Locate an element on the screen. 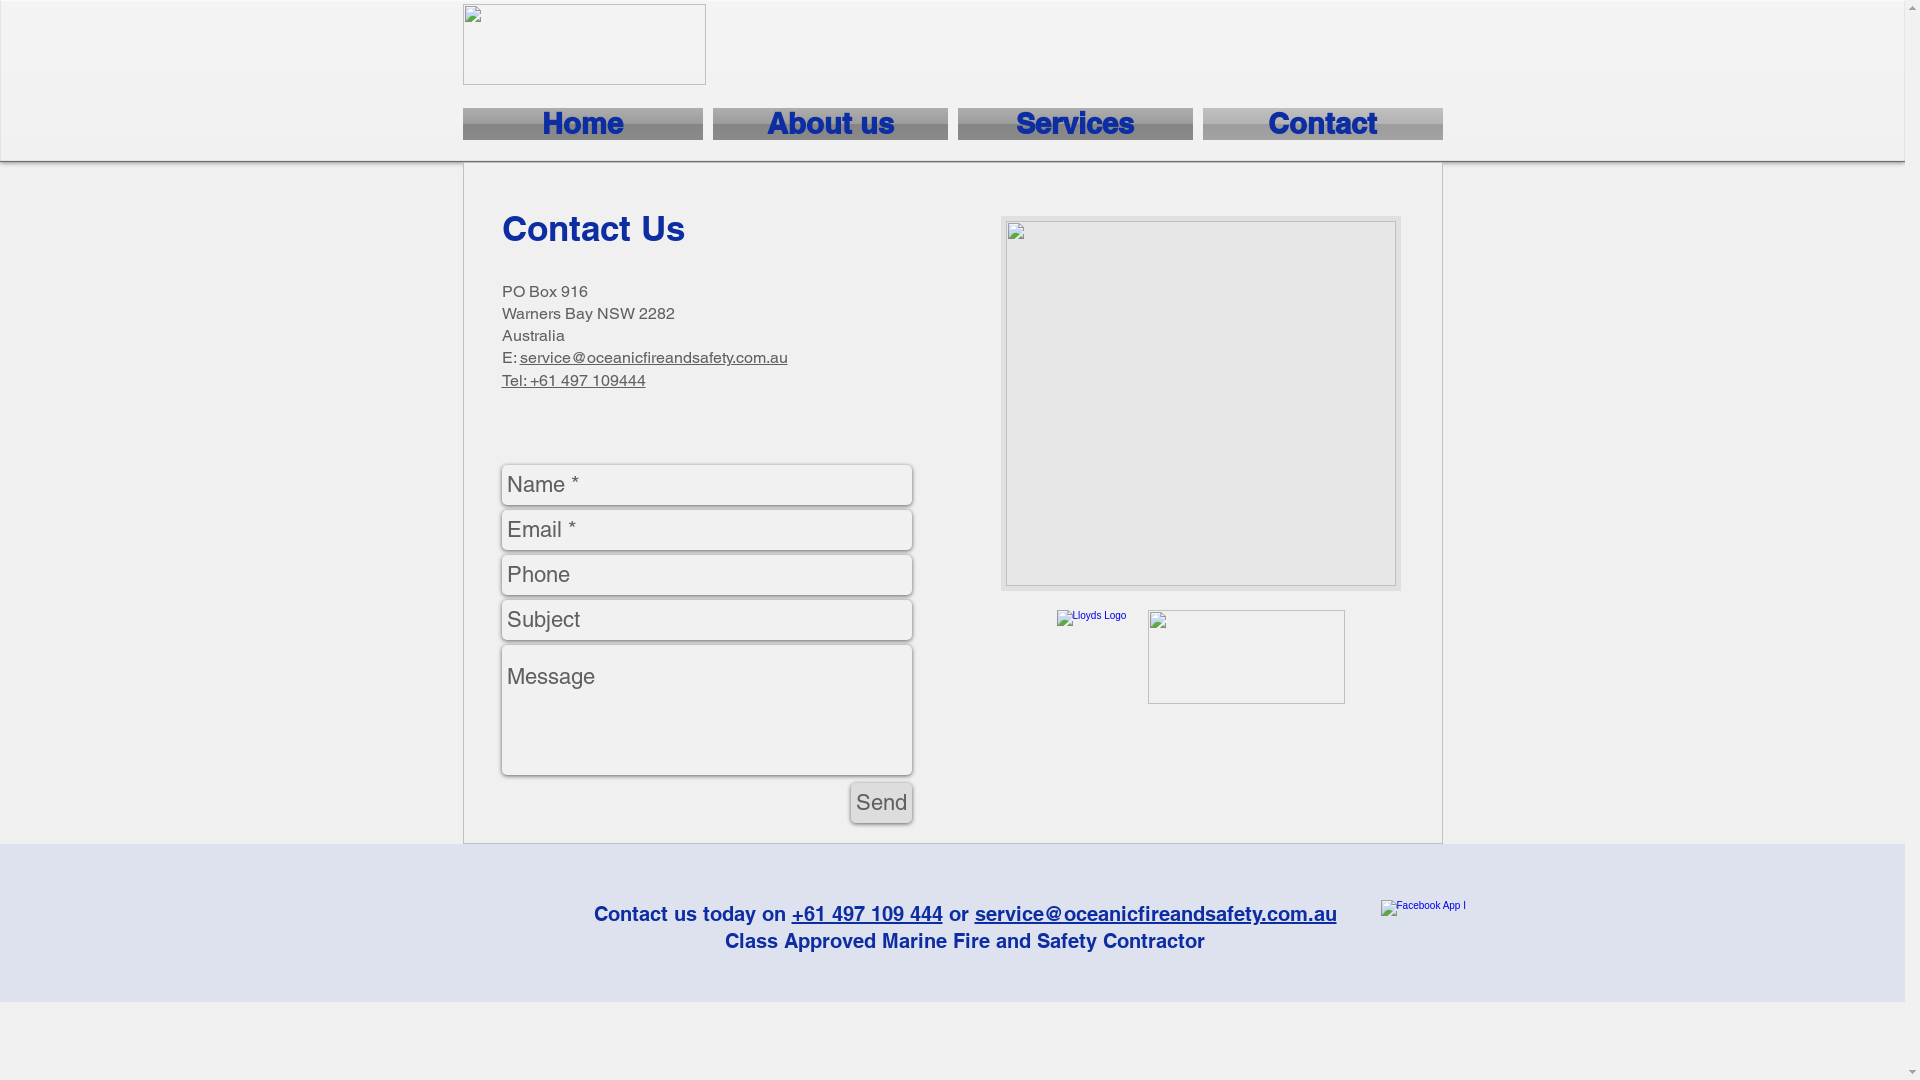 The image size is (1920, 1080). Contact is located at coordinates (1320, 124).